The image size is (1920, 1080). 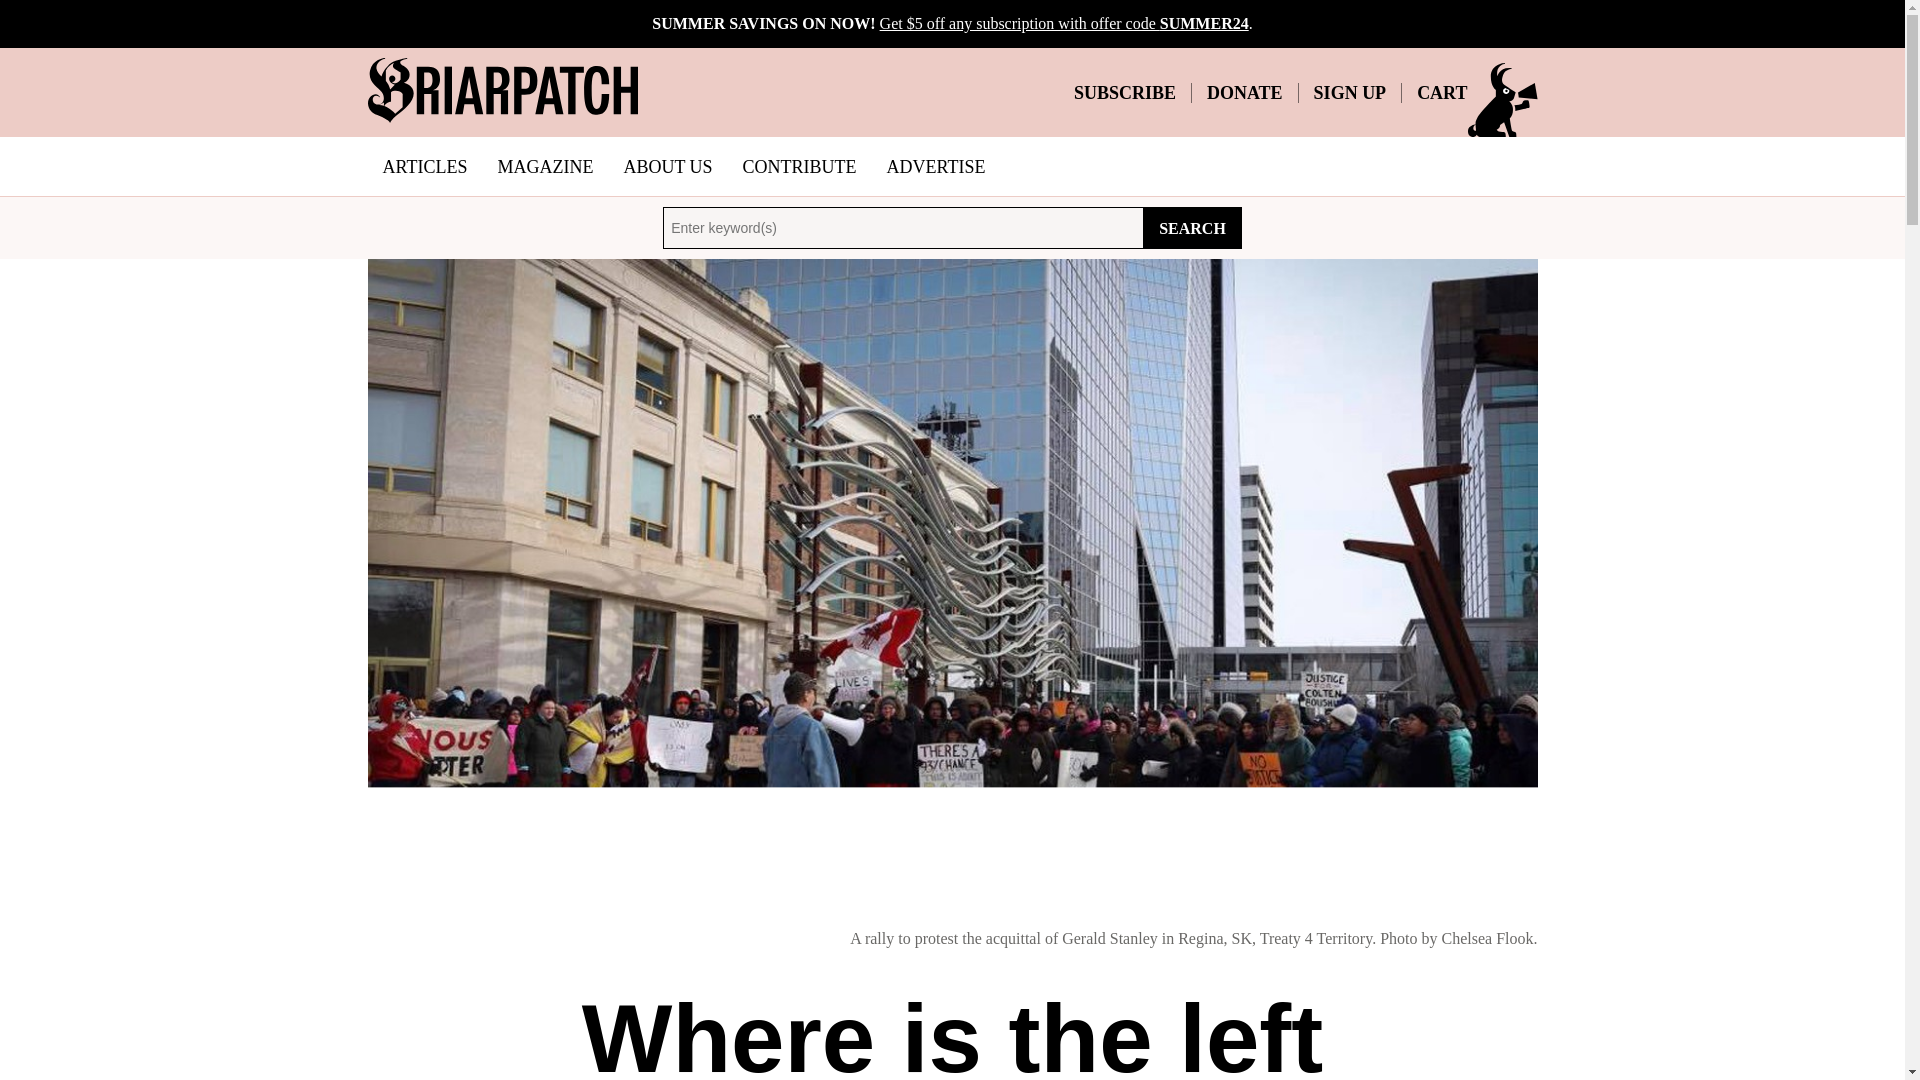 I want to click on DONATE, so click(x=1244, y=92).